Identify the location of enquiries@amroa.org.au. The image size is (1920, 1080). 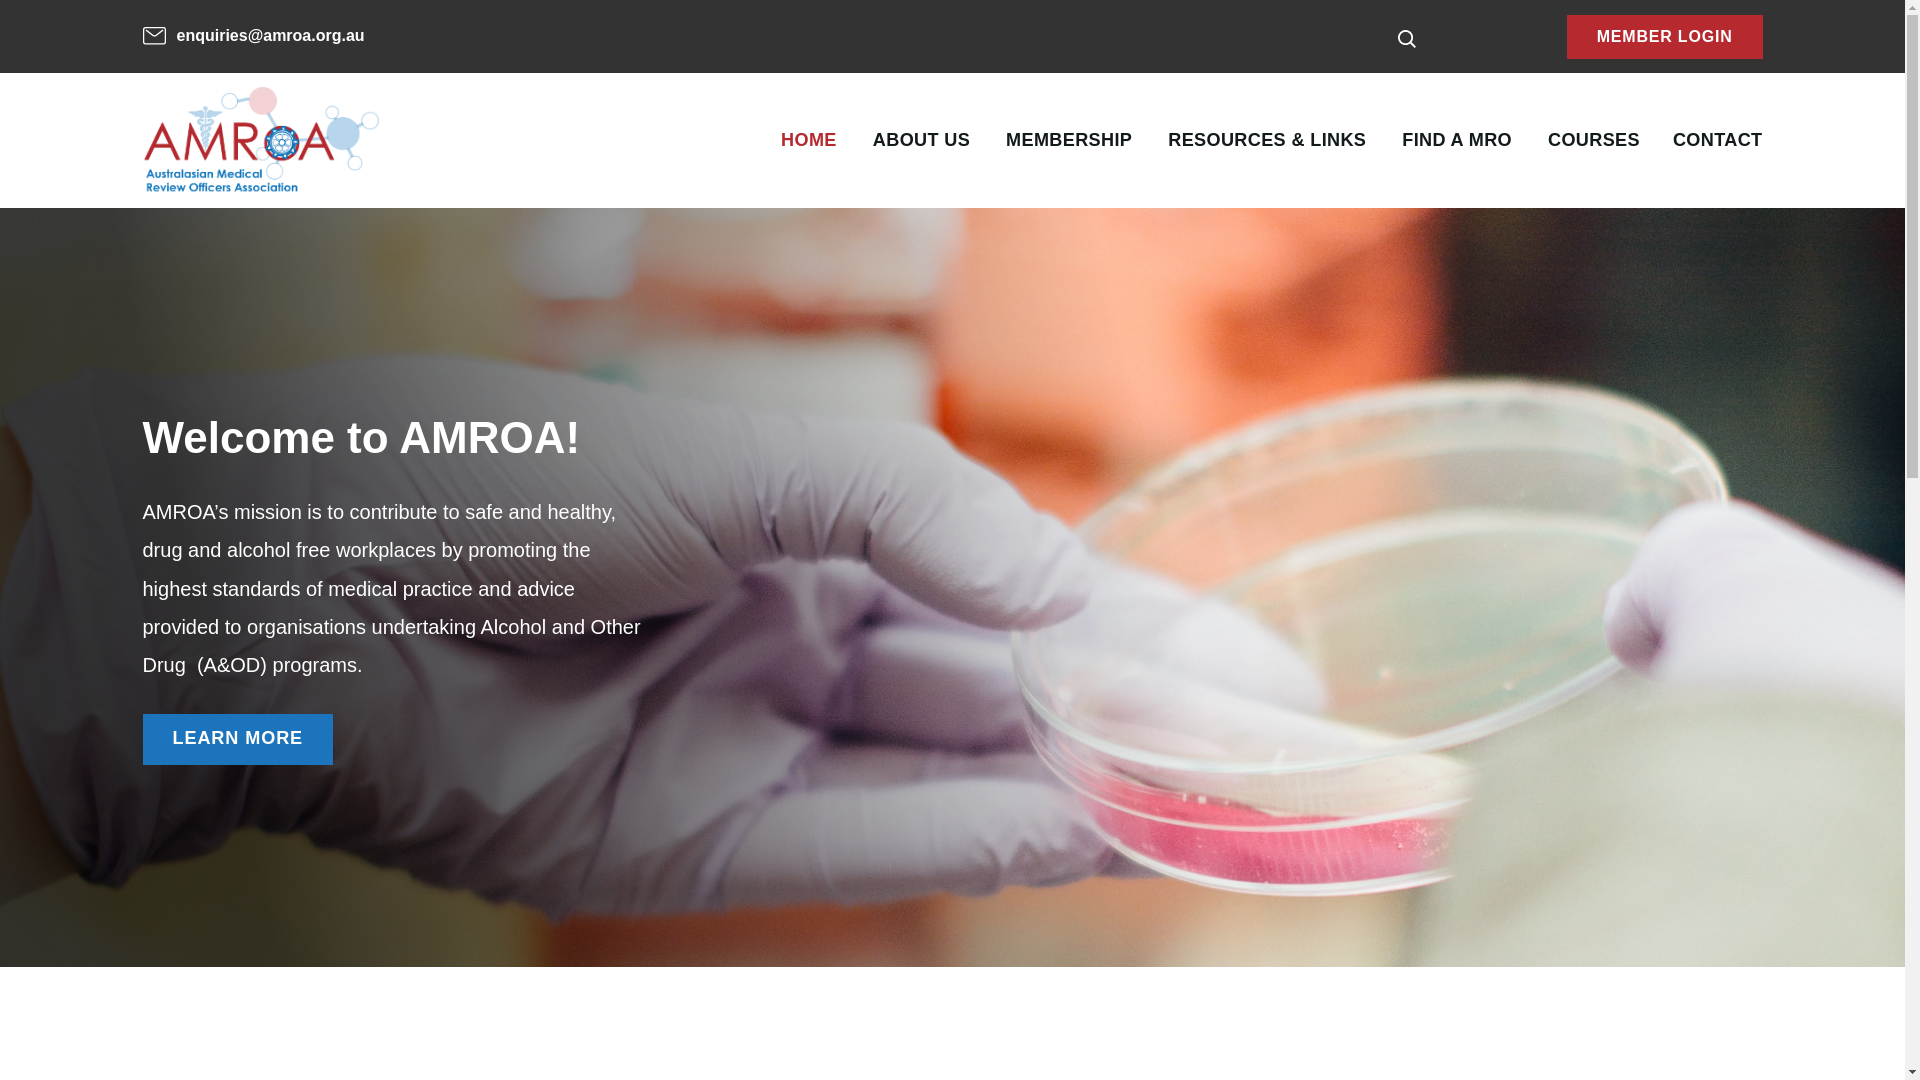
(253, 36).